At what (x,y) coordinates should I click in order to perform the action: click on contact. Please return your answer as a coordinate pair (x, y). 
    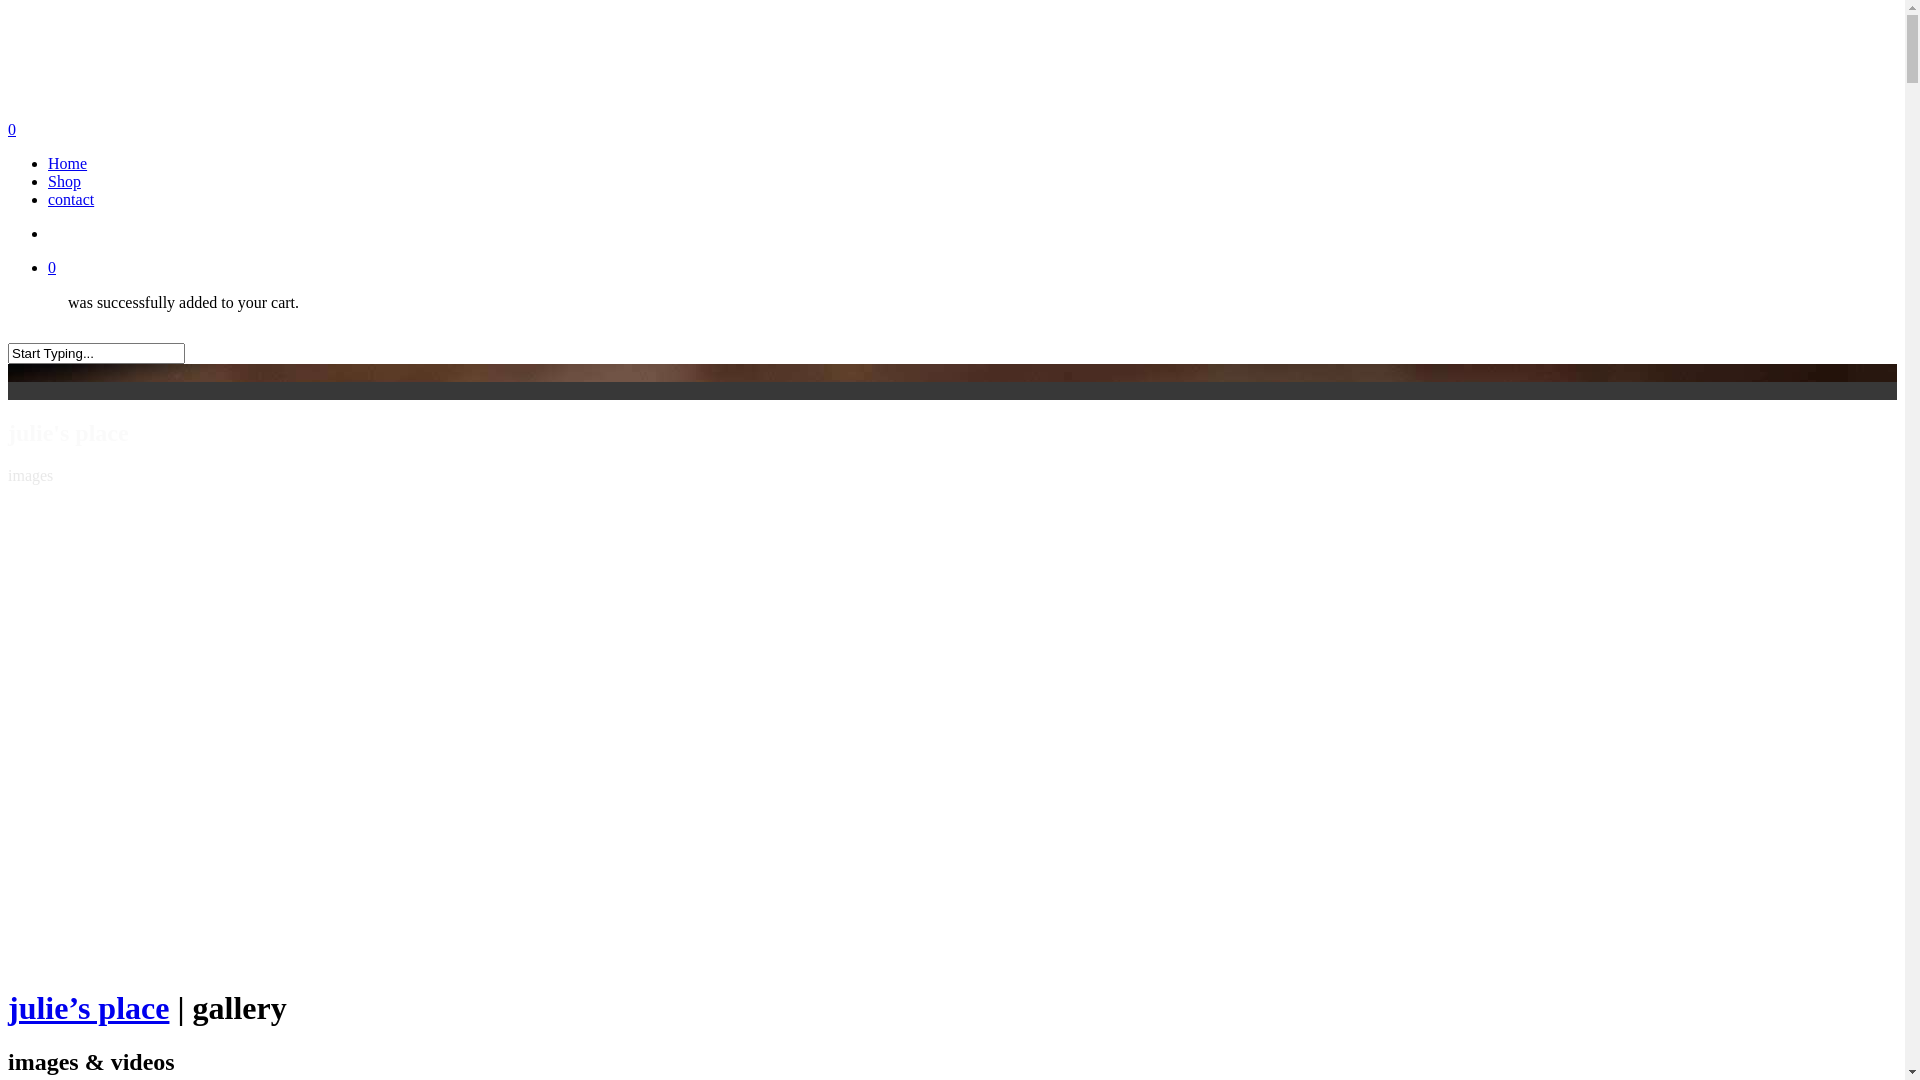
    Looking at the image, I should click on (71, 200).